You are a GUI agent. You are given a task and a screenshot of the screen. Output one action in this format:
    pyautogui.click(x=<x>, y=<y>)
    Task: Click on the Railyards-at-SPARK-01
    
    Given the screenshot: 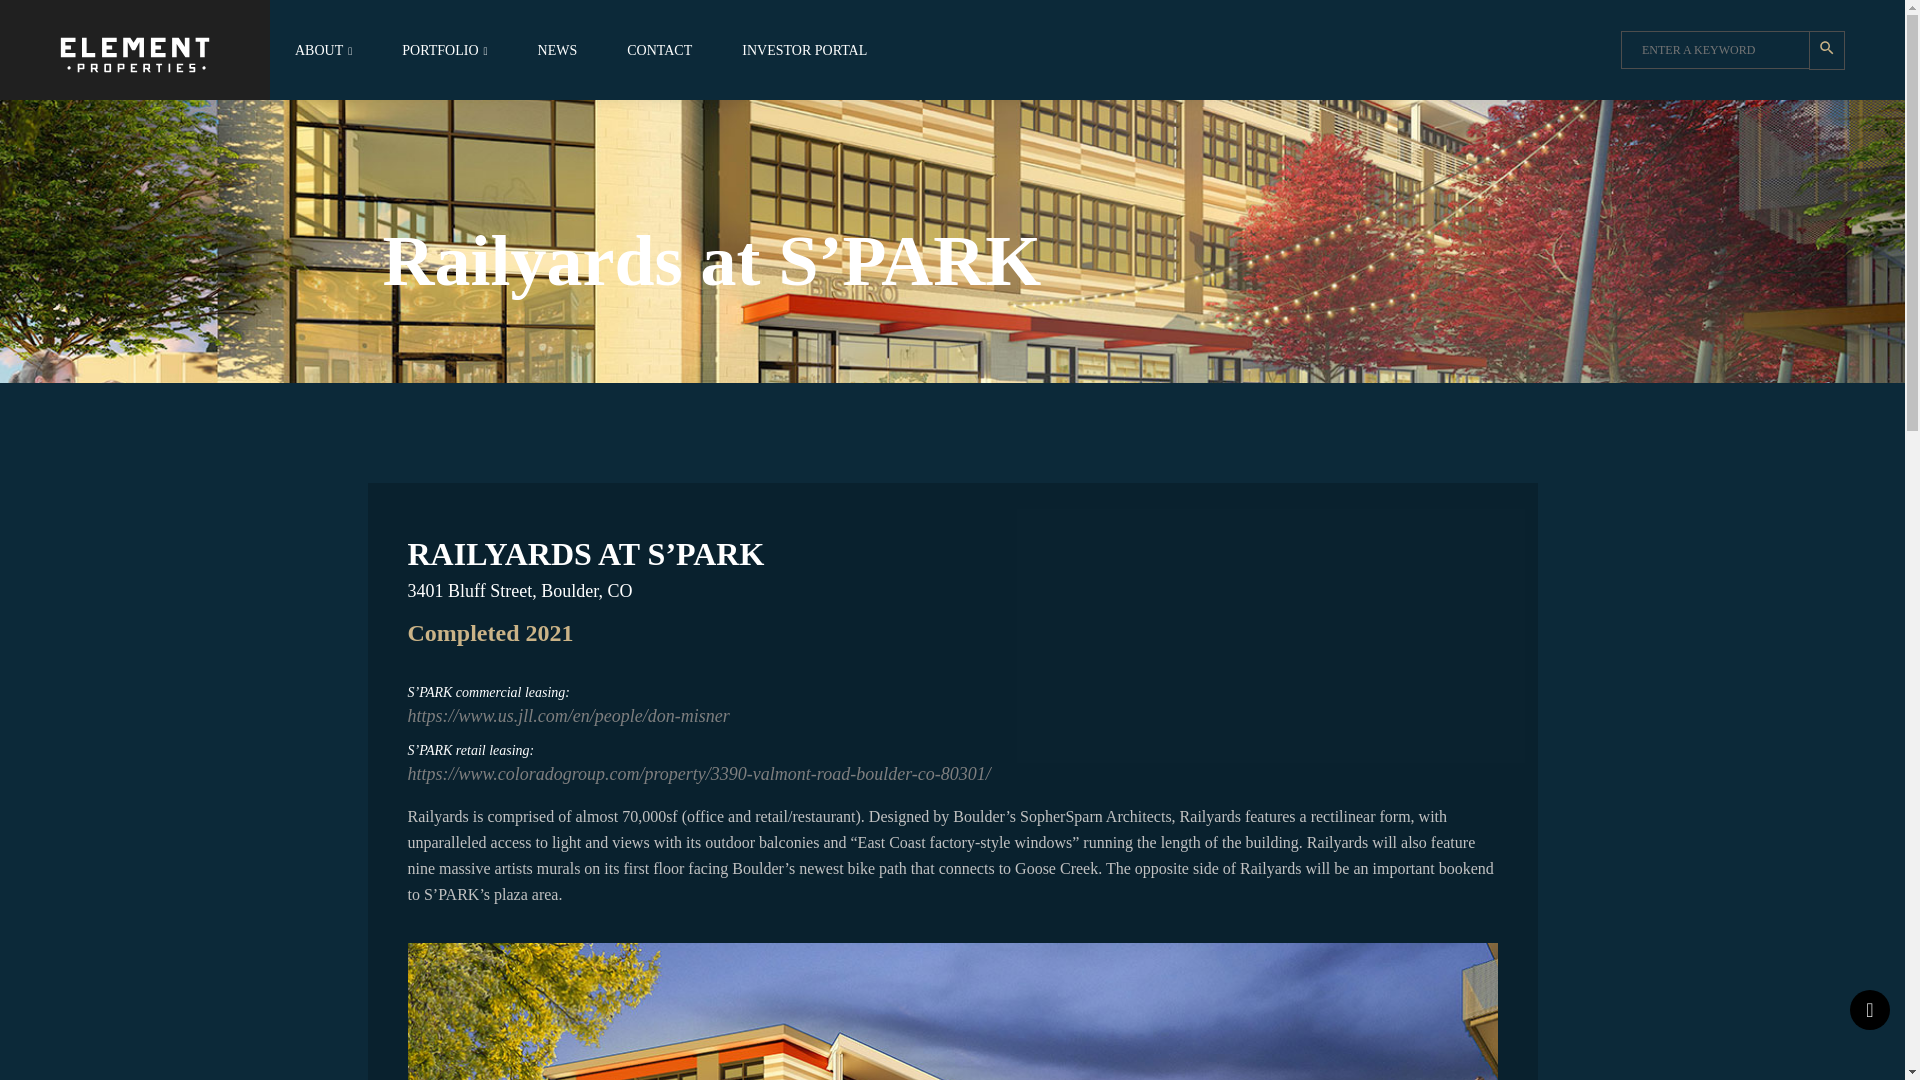 What is the action you would take?
    pyautogui.click(x=952, y=1011)
    